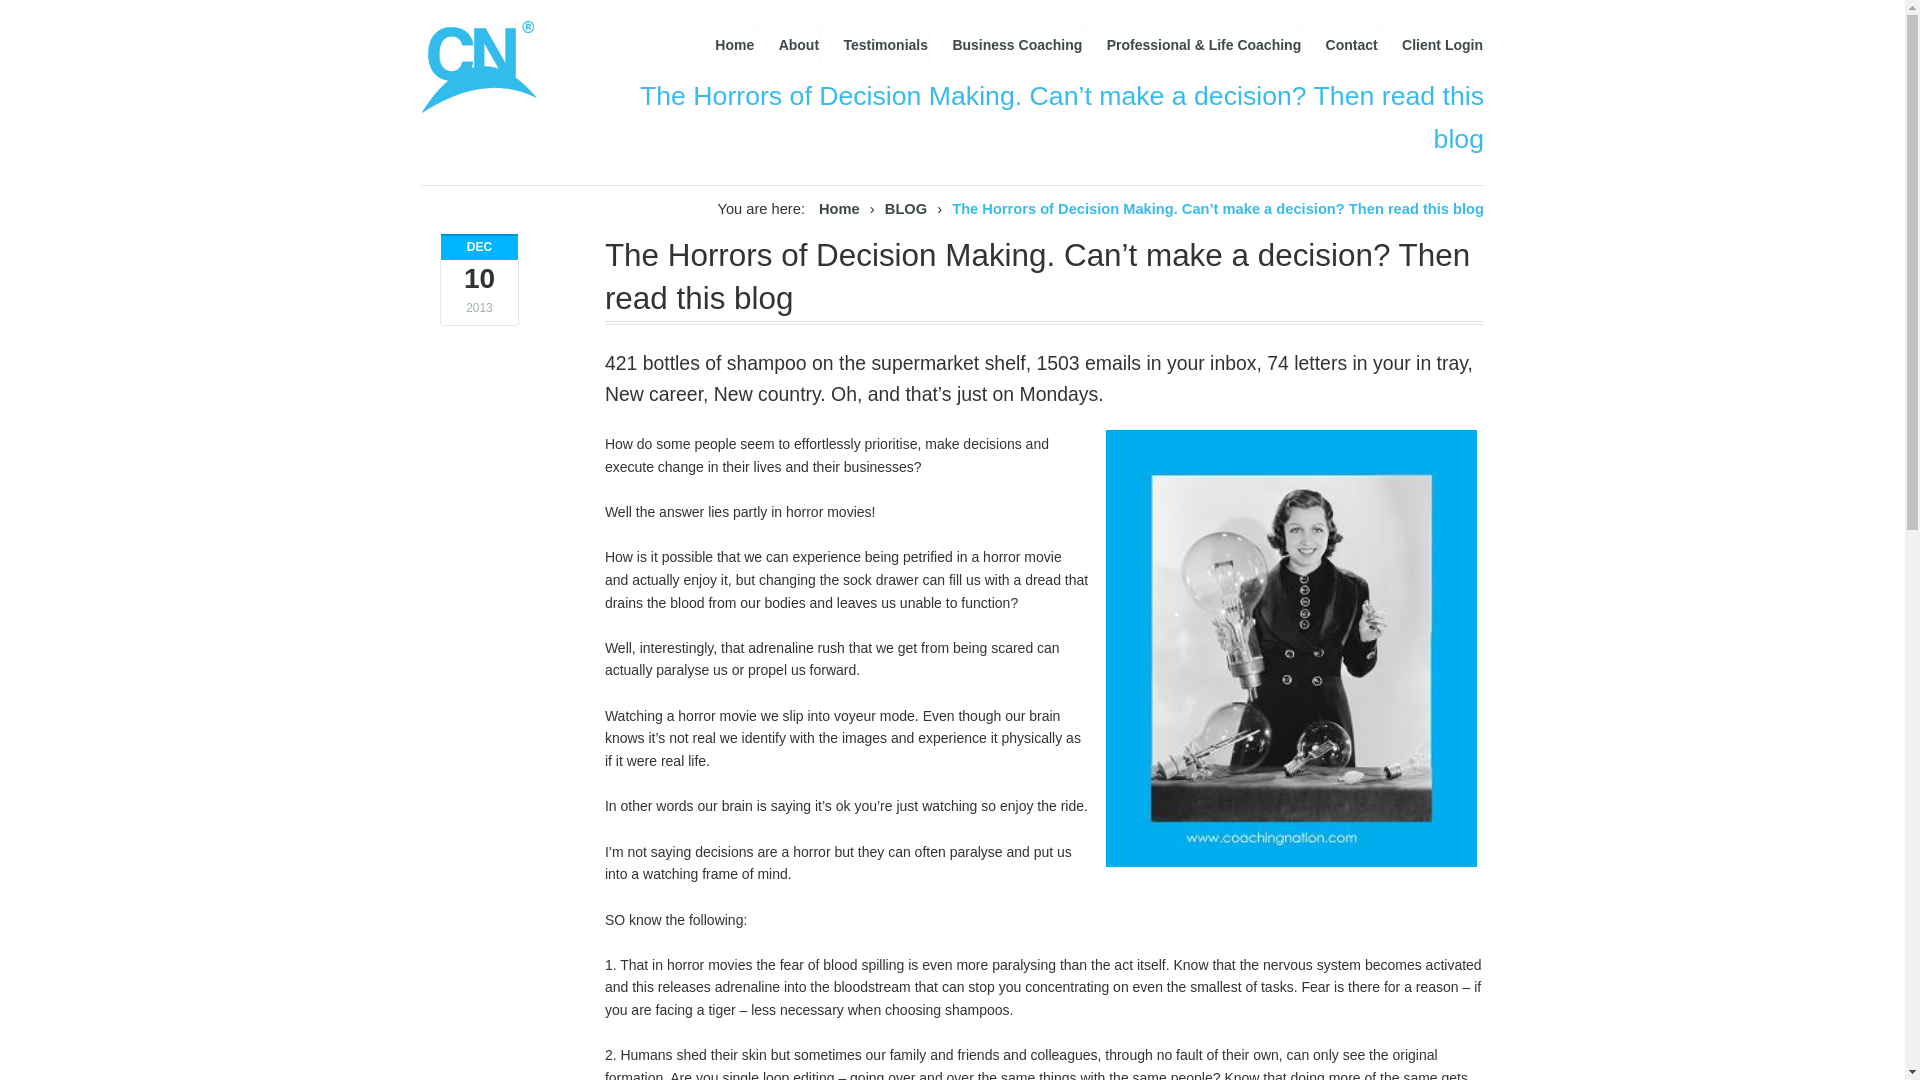 The height and width of the screenshot is (1080, 1920). What do you see at coordinates (722, 44) in the screenshot?
I see `Home` at bounding box center [722, 44].